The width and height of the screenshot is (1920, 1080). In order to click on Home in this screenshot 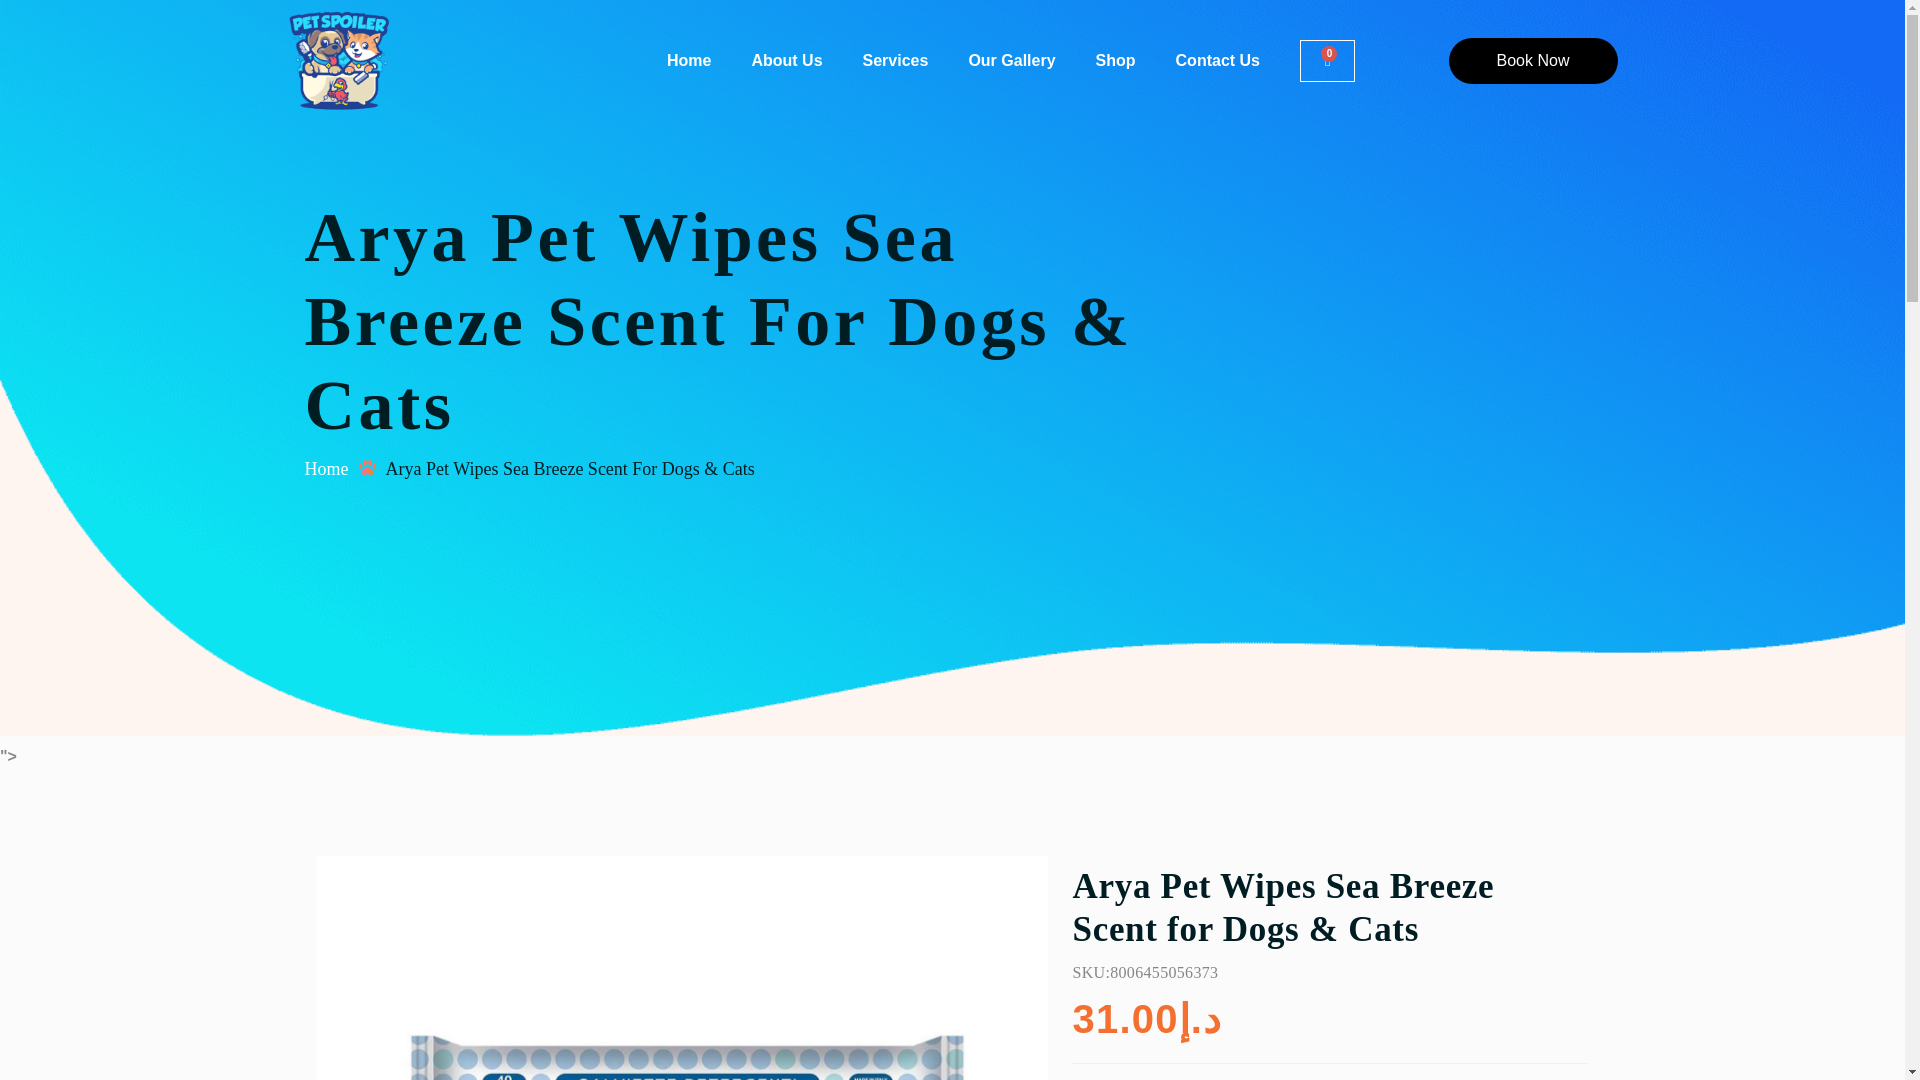, I will do `click(325, 469)`.